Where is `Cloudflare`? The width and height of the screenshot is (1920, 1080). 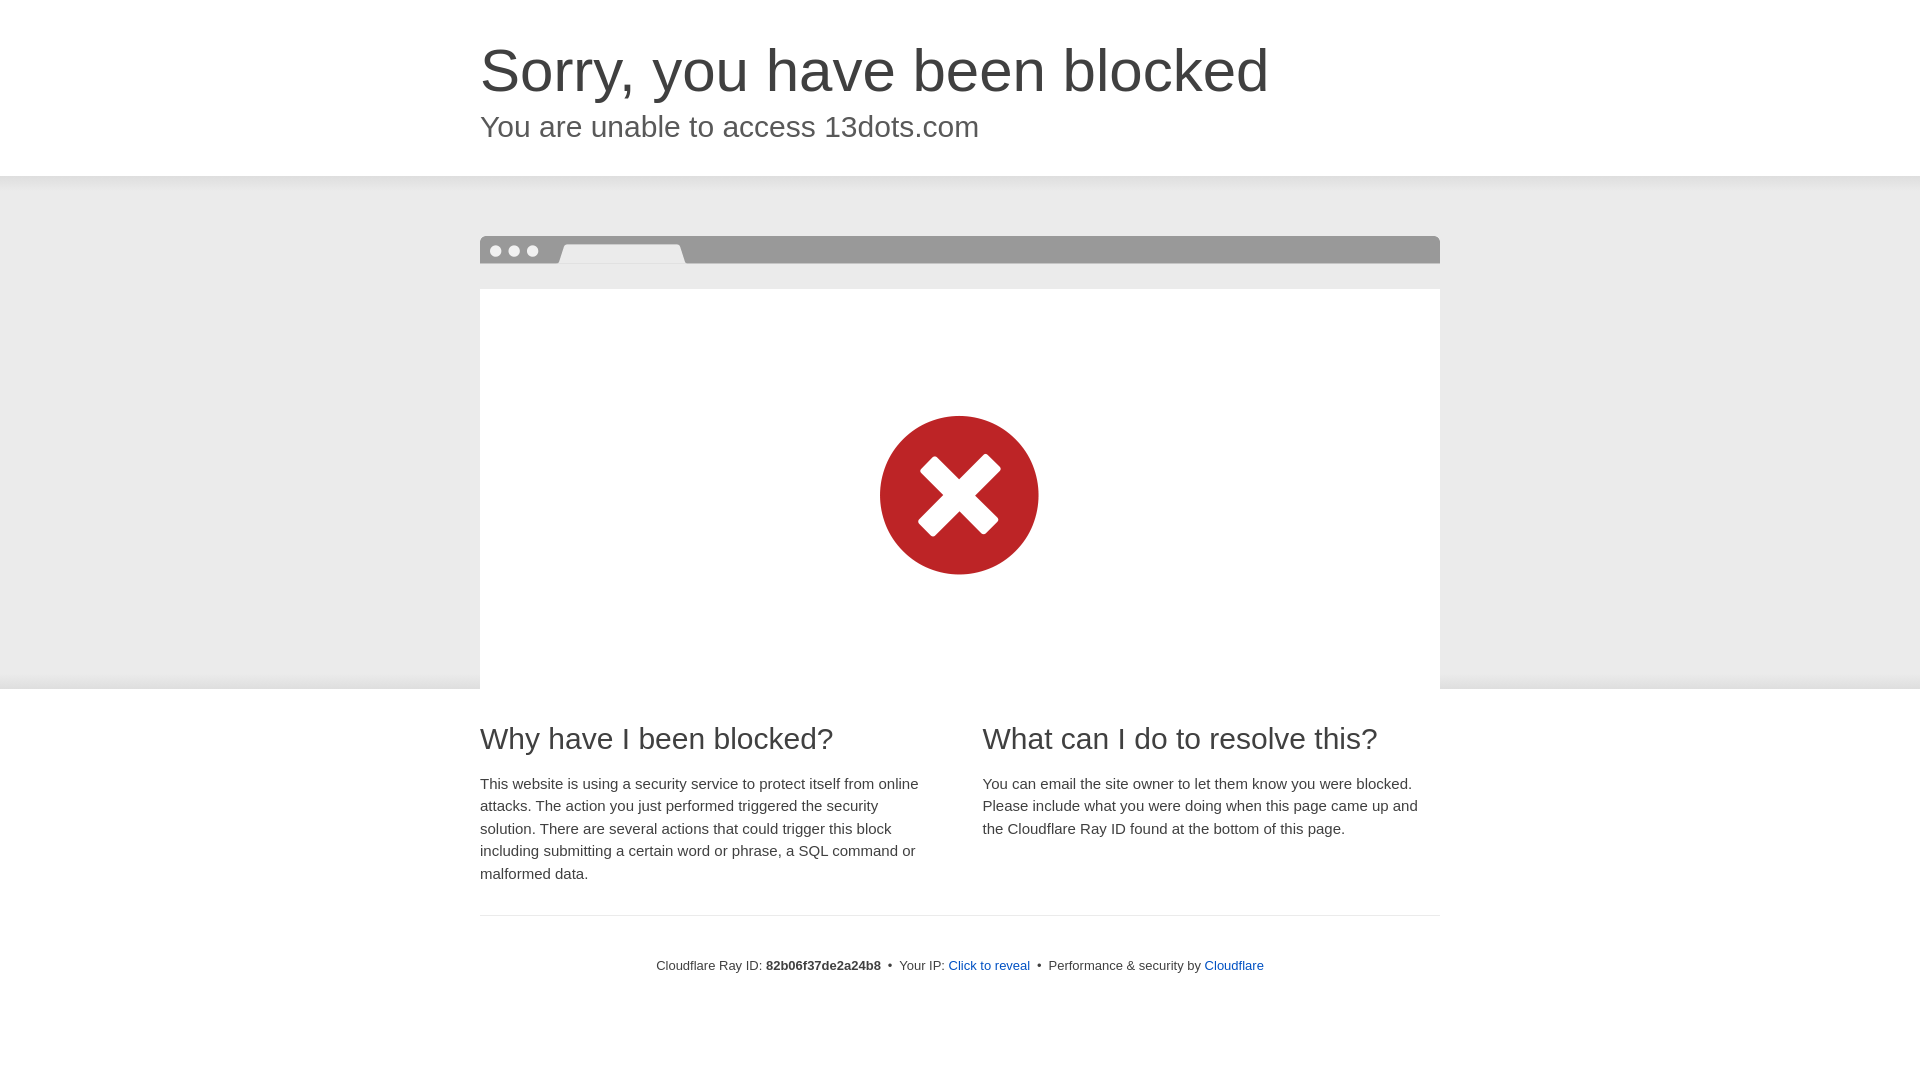 Cloudflare is located at coordinates (1234, 966).